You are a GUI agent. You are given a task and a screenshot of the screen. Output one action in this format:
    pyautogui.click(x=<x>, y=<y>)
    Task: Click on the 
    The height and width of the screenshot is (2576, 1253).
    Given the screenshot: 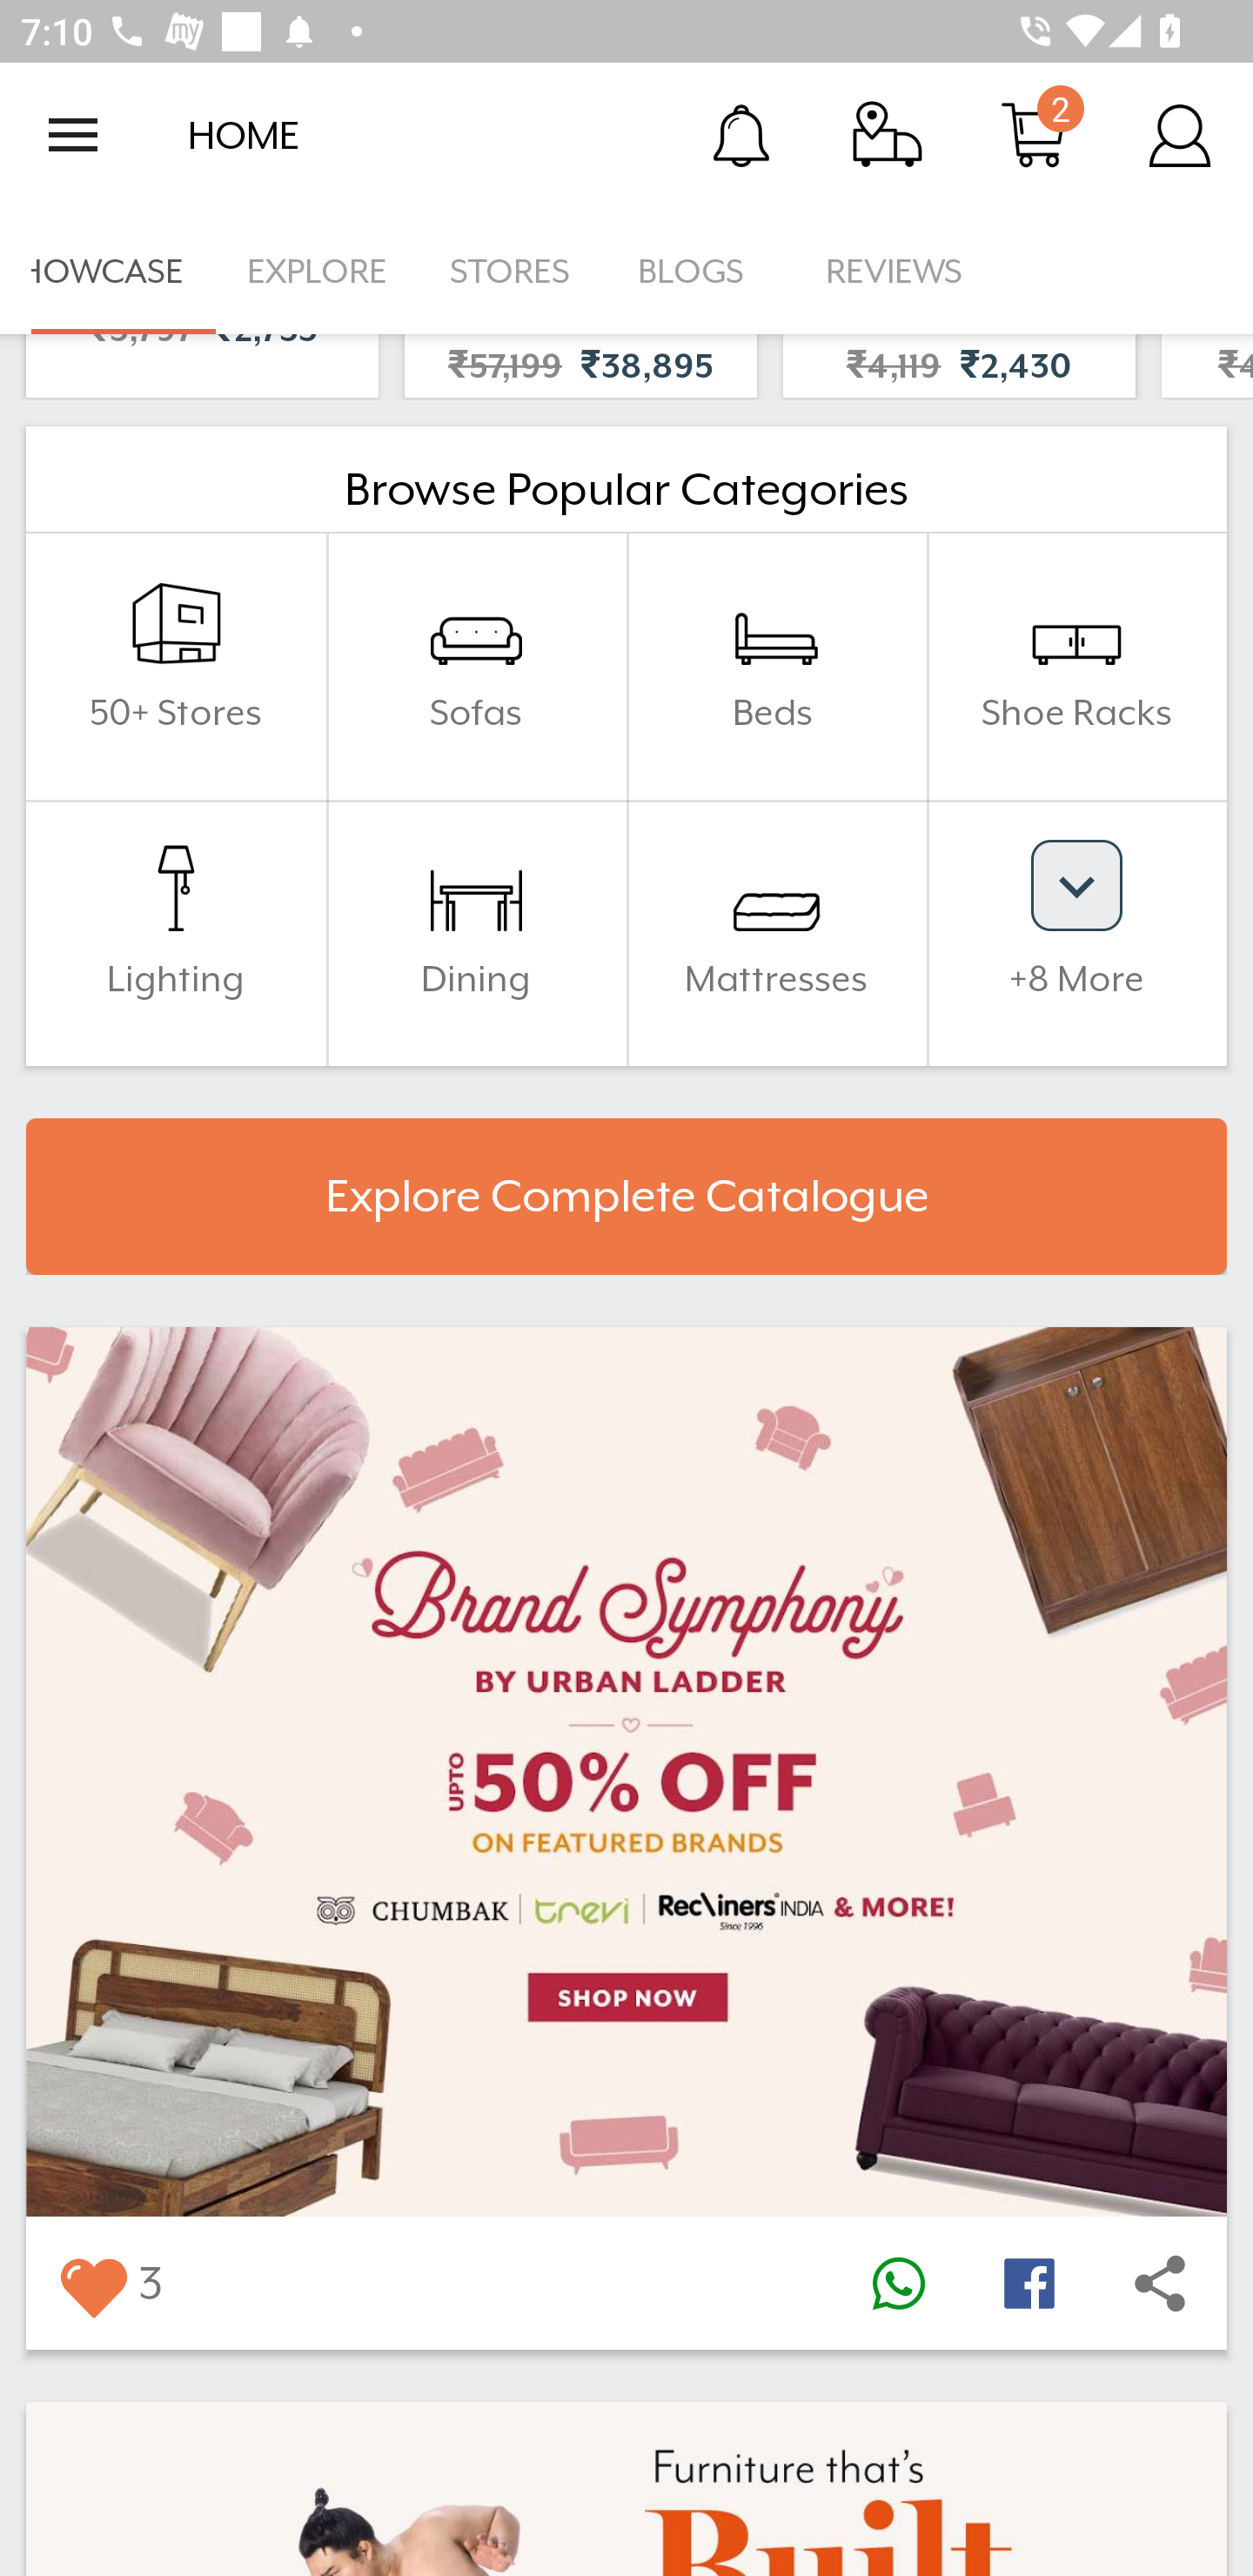 What is the action you would take?
    pyautogui.click(x=92, y=2284)
    